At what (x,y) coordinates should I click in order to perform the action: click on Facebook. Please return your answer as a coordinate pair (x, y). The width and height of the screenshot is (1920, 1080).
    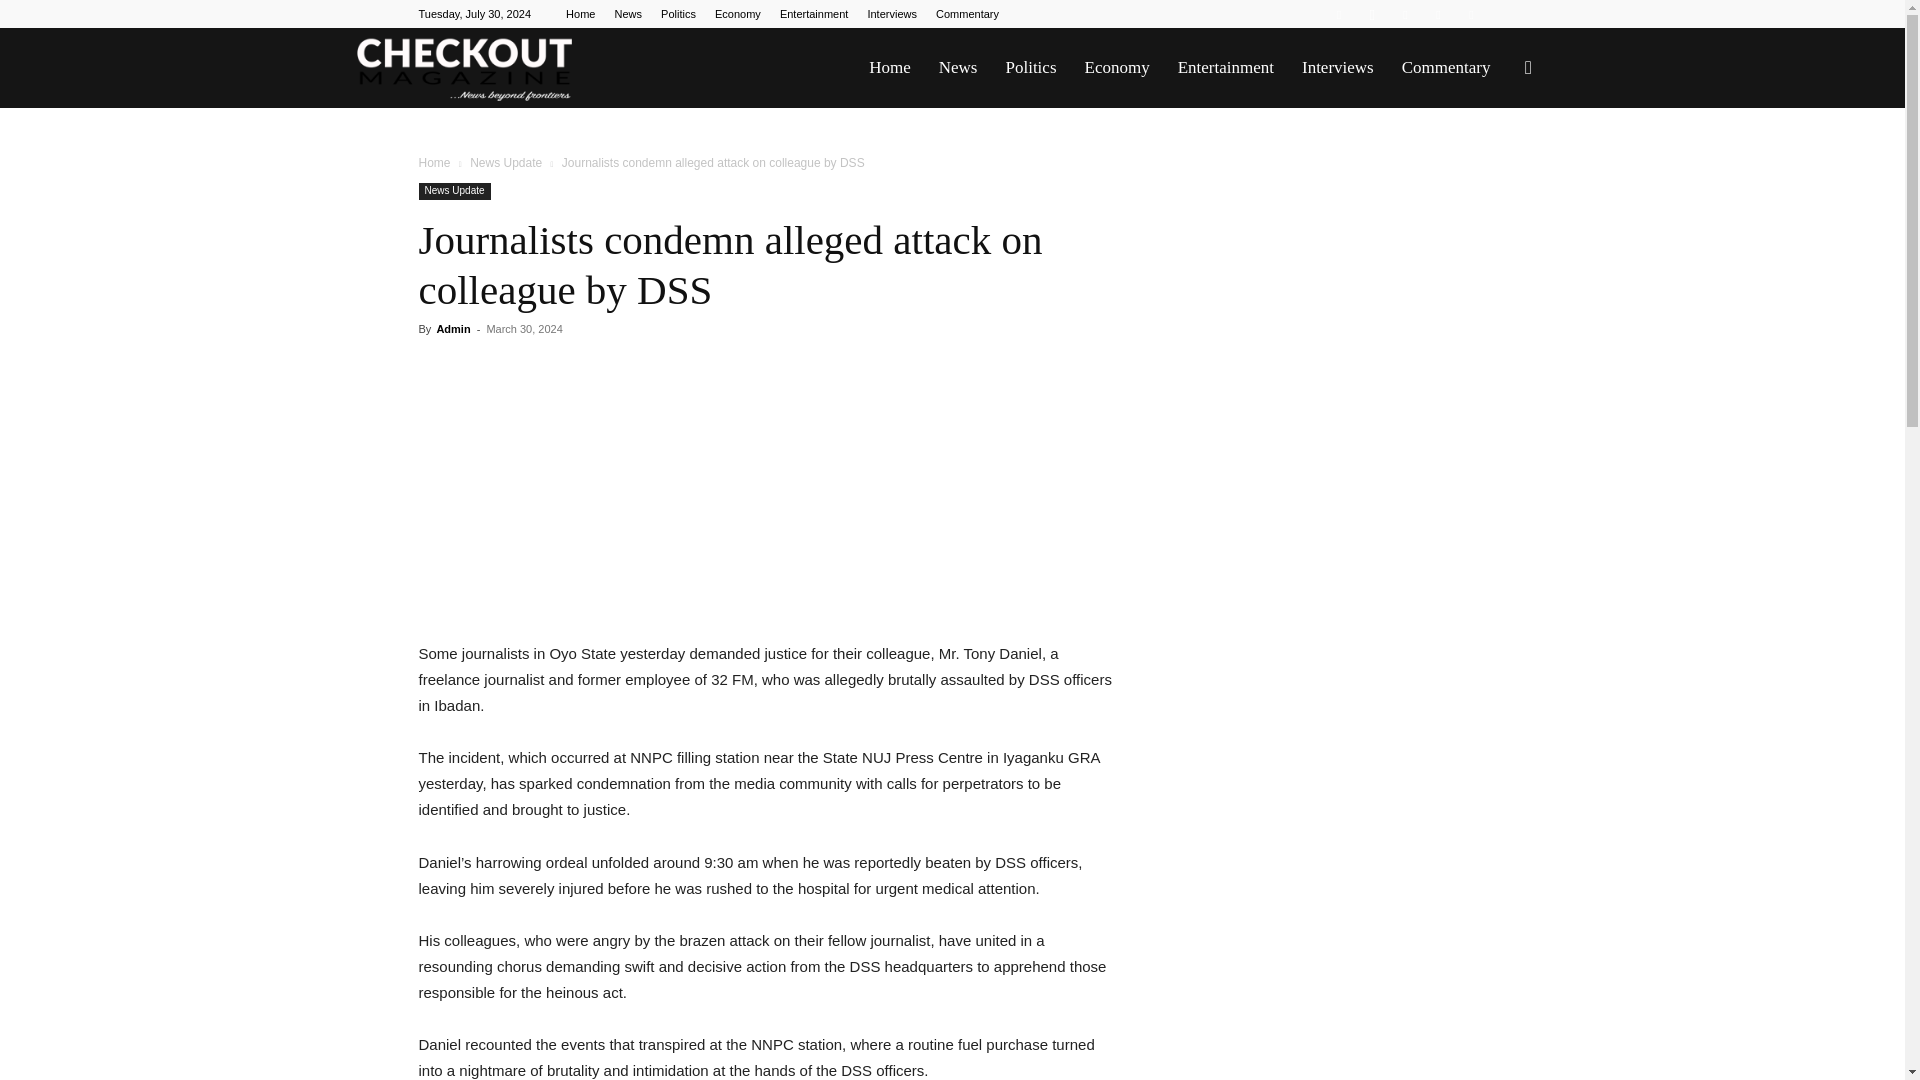
    Looking at the image, I should click on (1338, 14).